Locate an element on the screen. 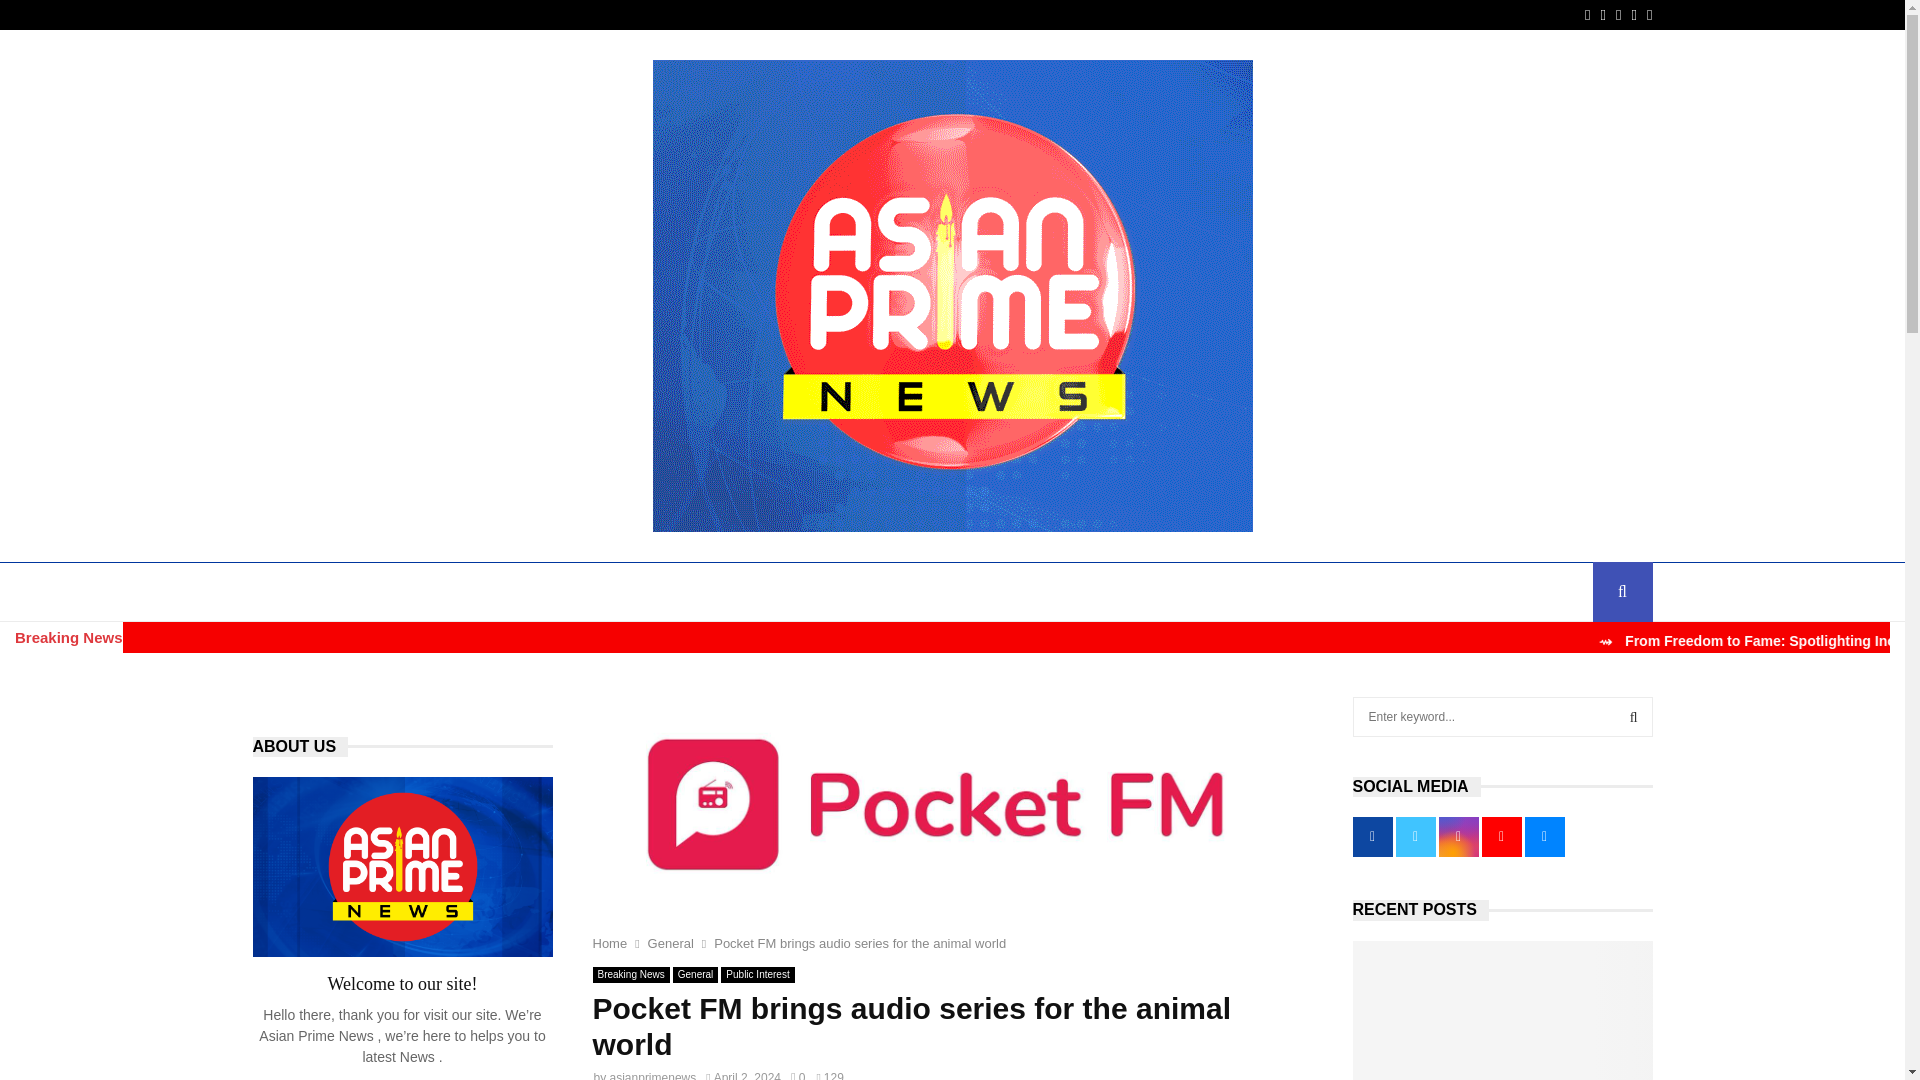 The height and width of the screenshot is (1080, 1920). LIFESTYLE is located at coordinates (1064, 592).